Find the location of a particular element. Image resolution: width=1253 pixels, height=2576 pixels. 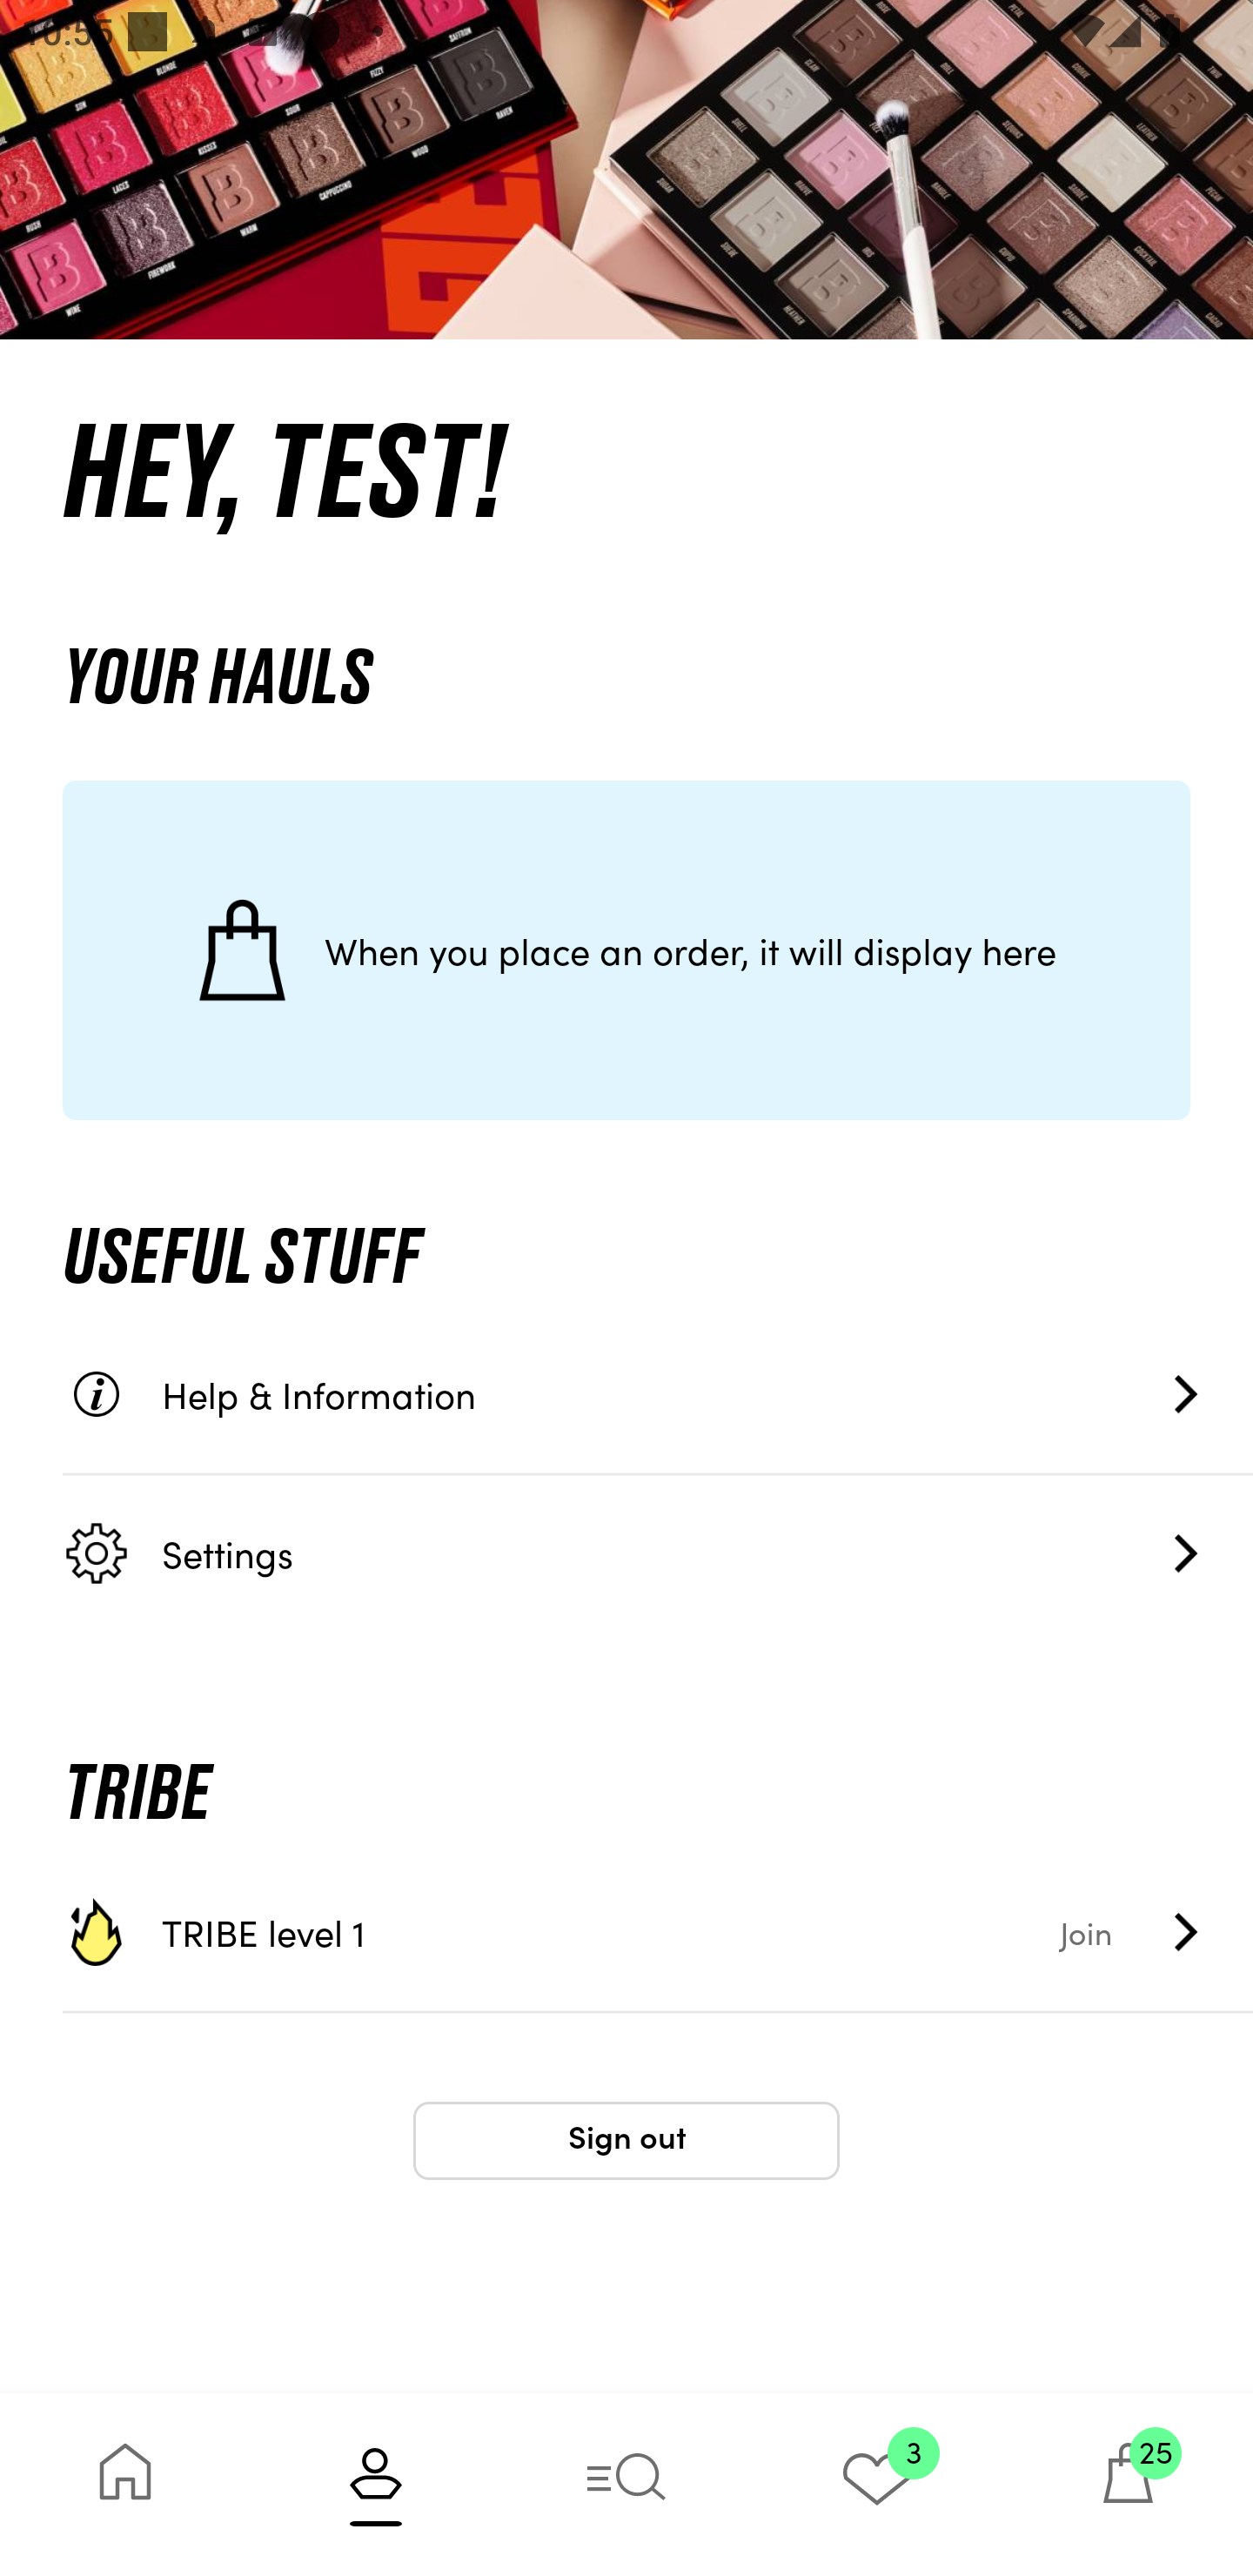

3 is located at coordinates (877, 2484).